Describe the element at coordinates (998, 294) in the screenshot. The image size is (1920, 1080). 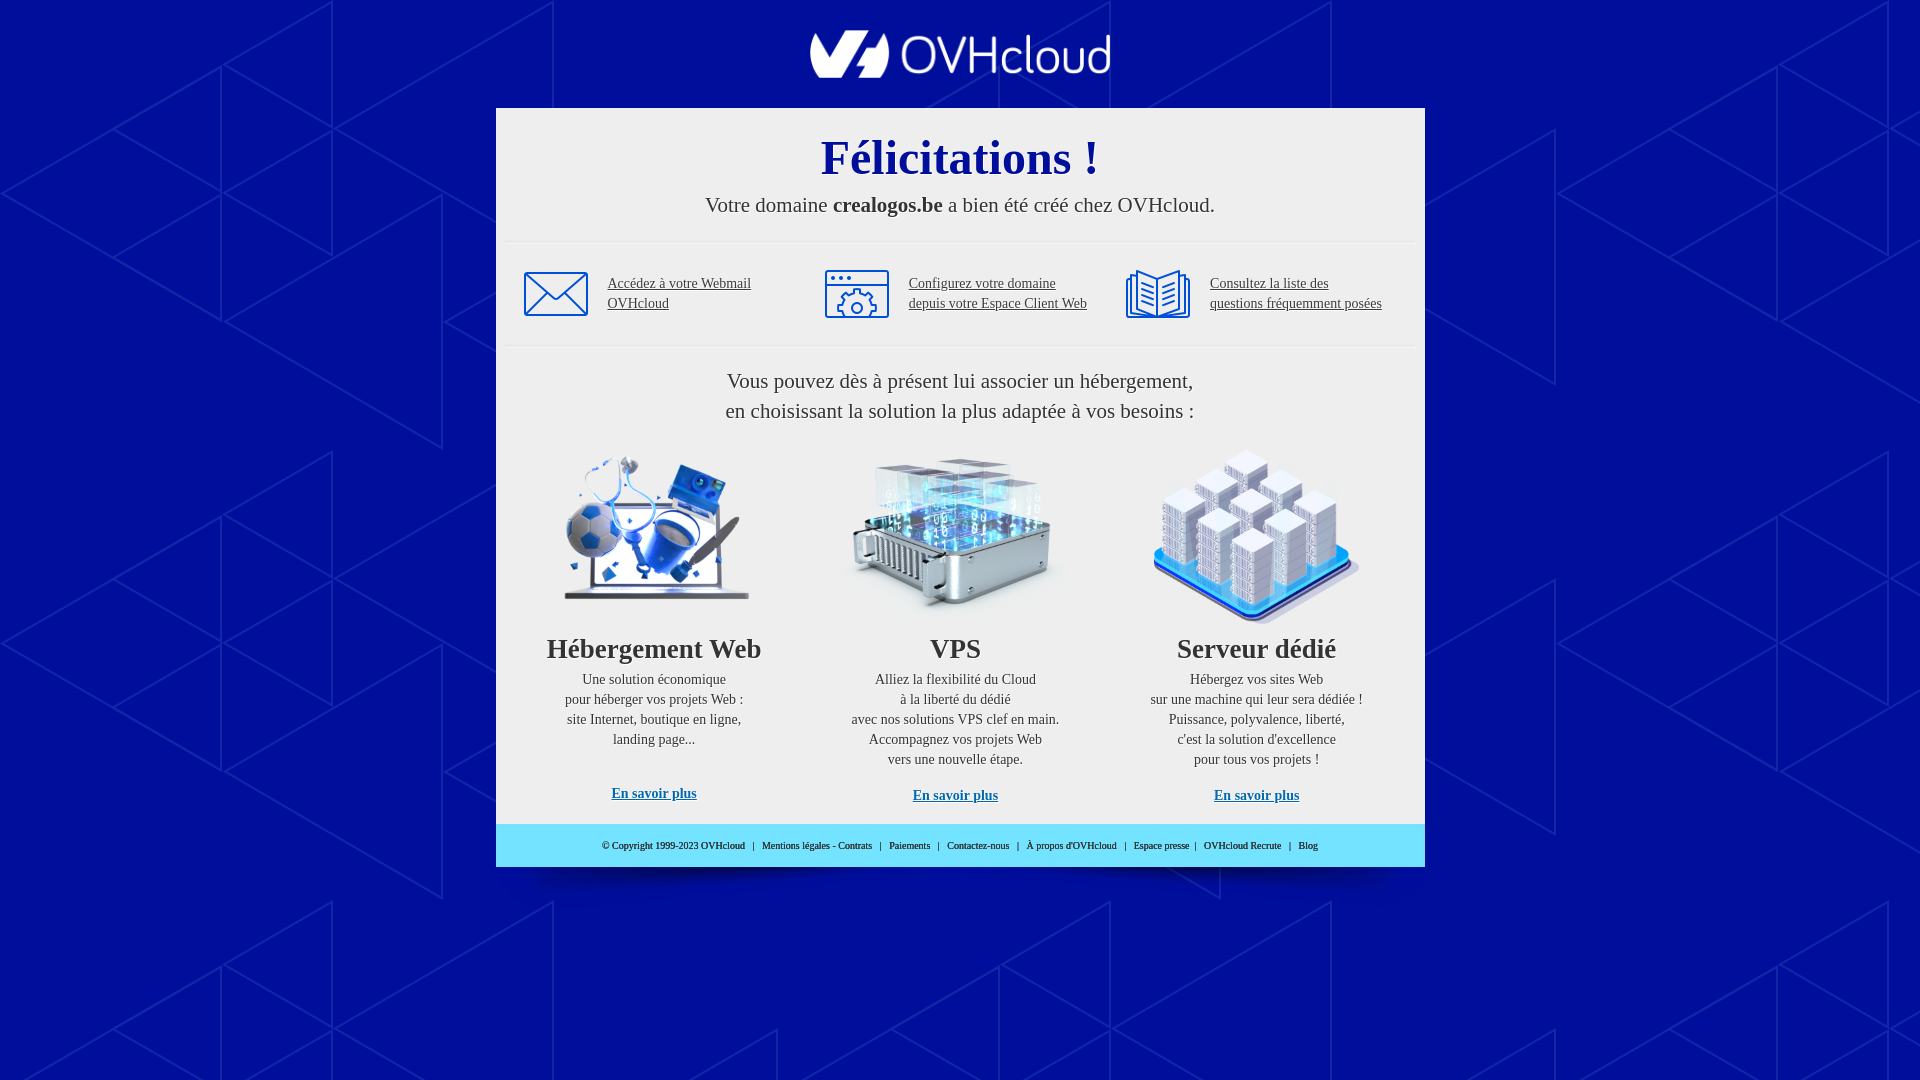
I see `Configurez votre domaine
depuis votre Espace Client Web` at that location.